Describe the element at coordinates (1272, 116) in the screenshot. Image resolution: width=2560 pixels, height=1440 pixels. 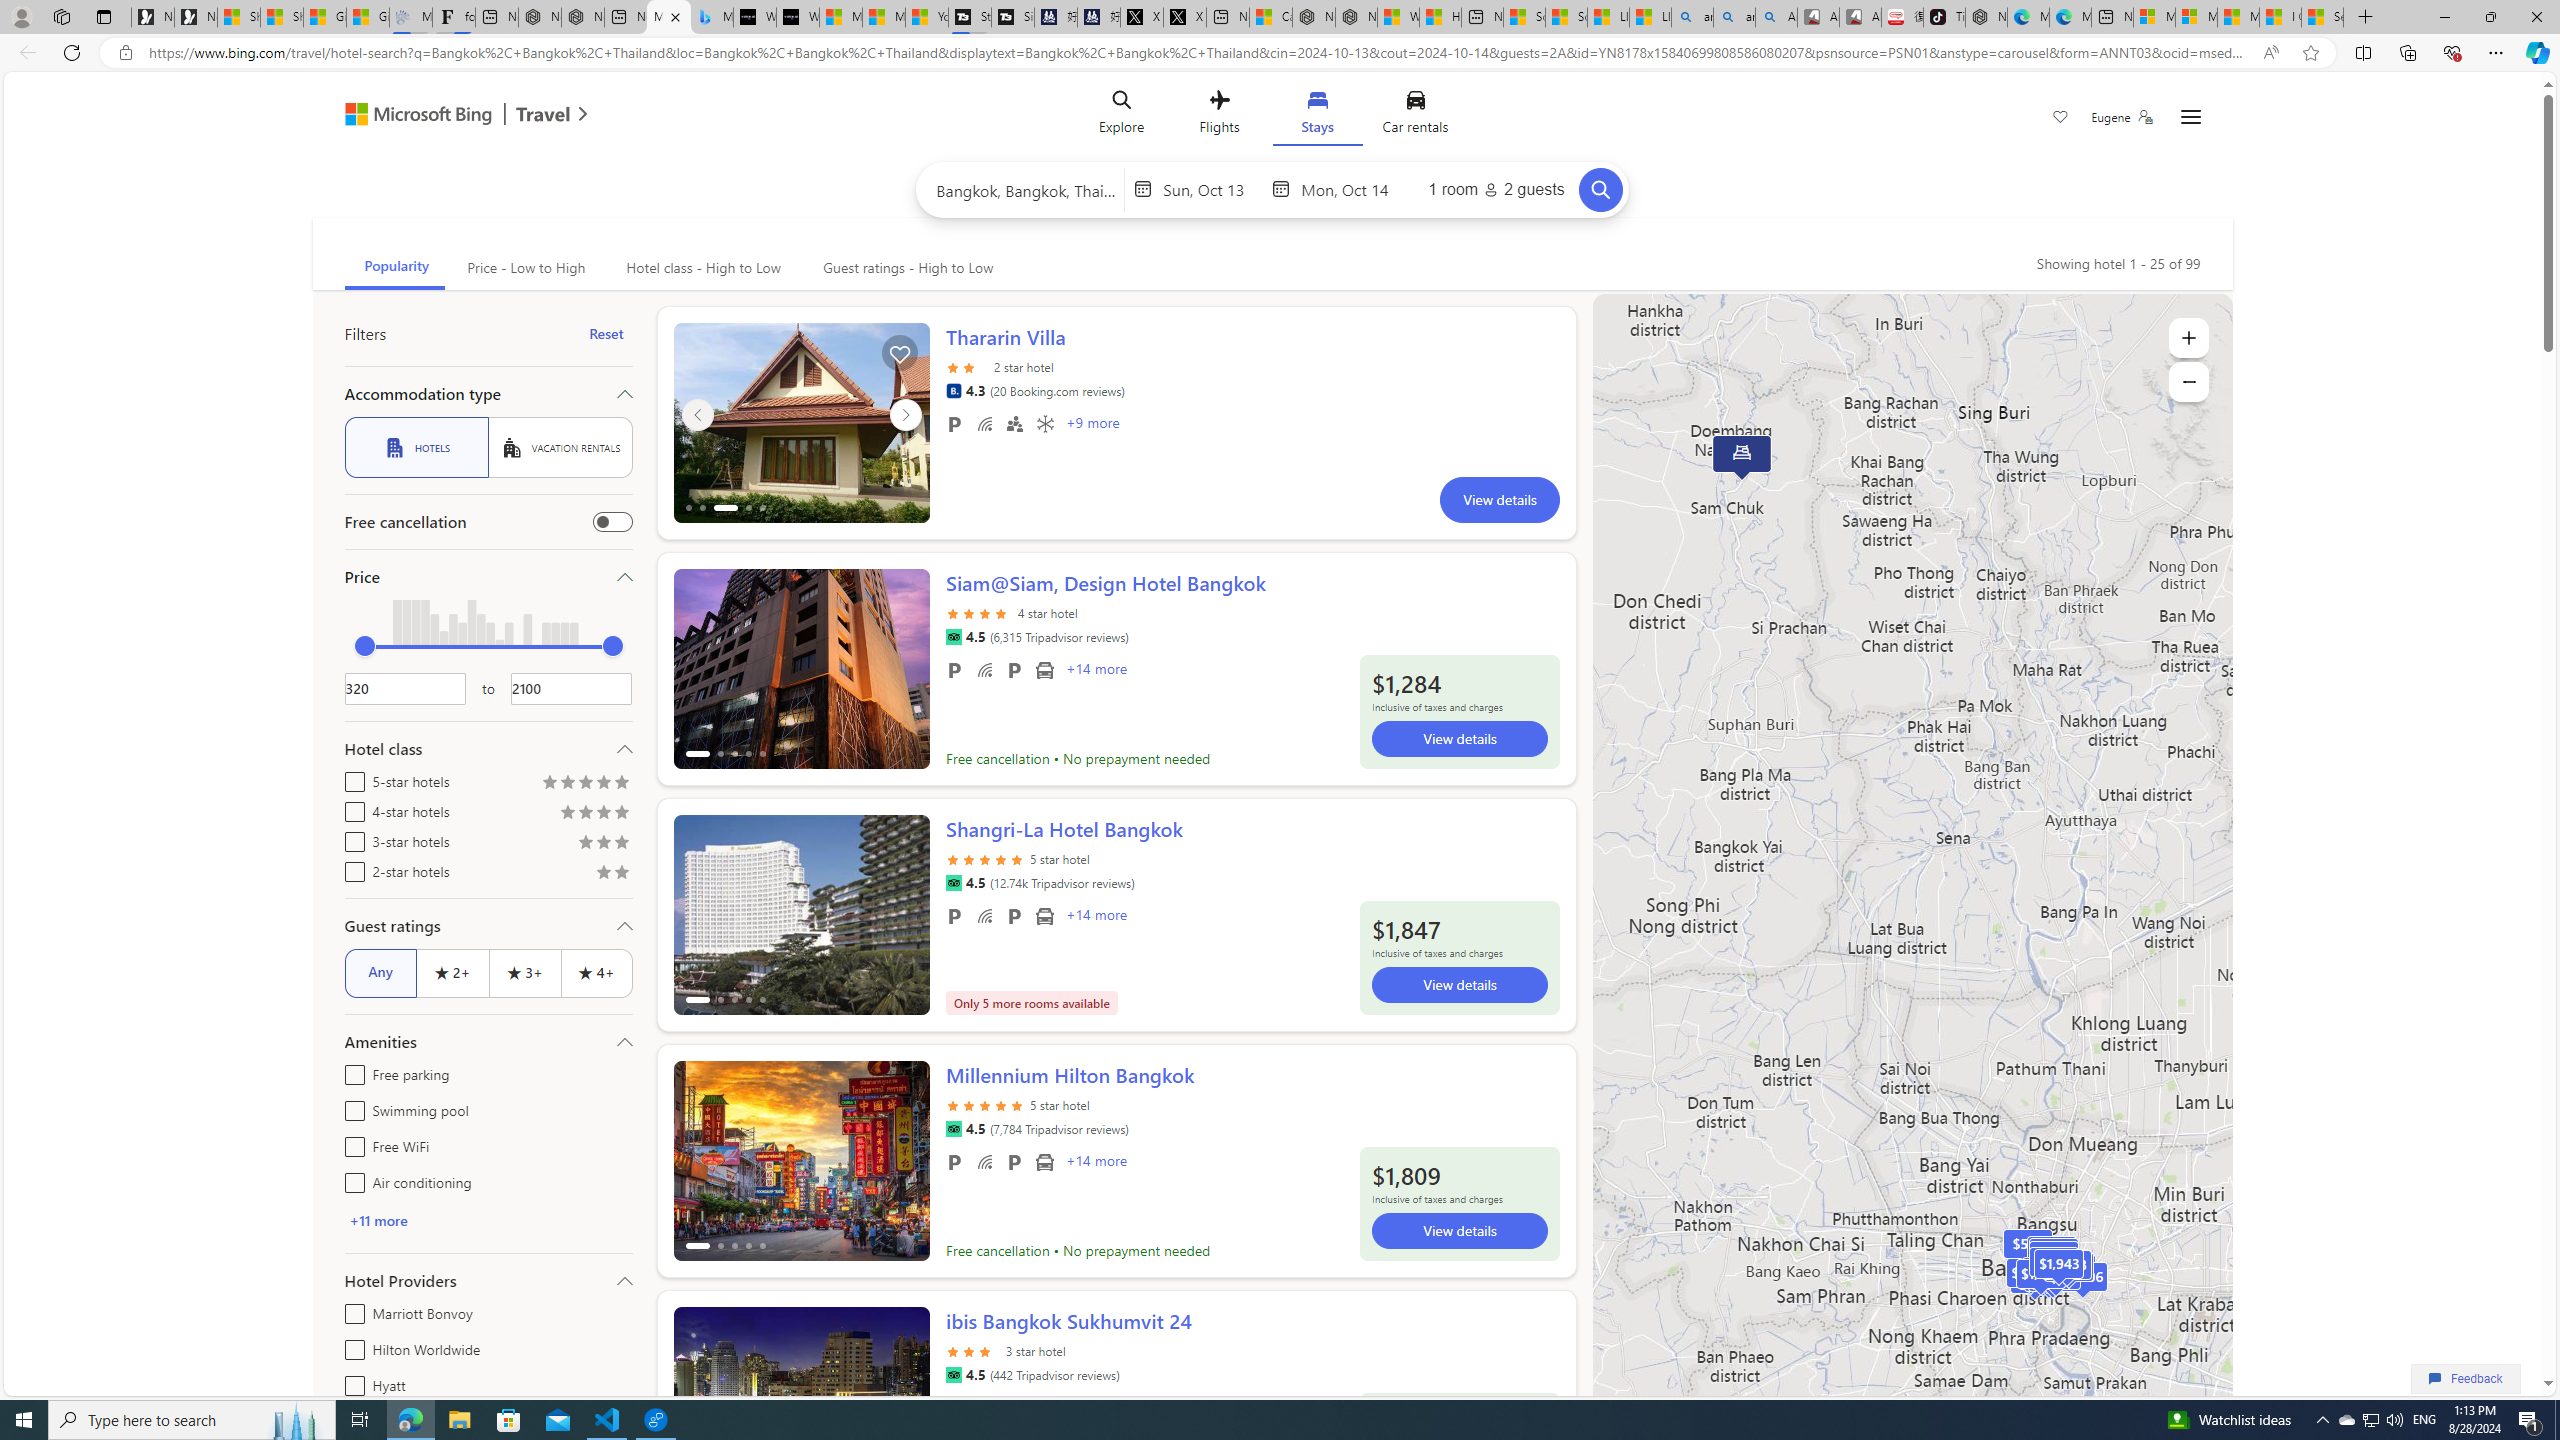
I see `Class: trvl-hub-header` at that location.